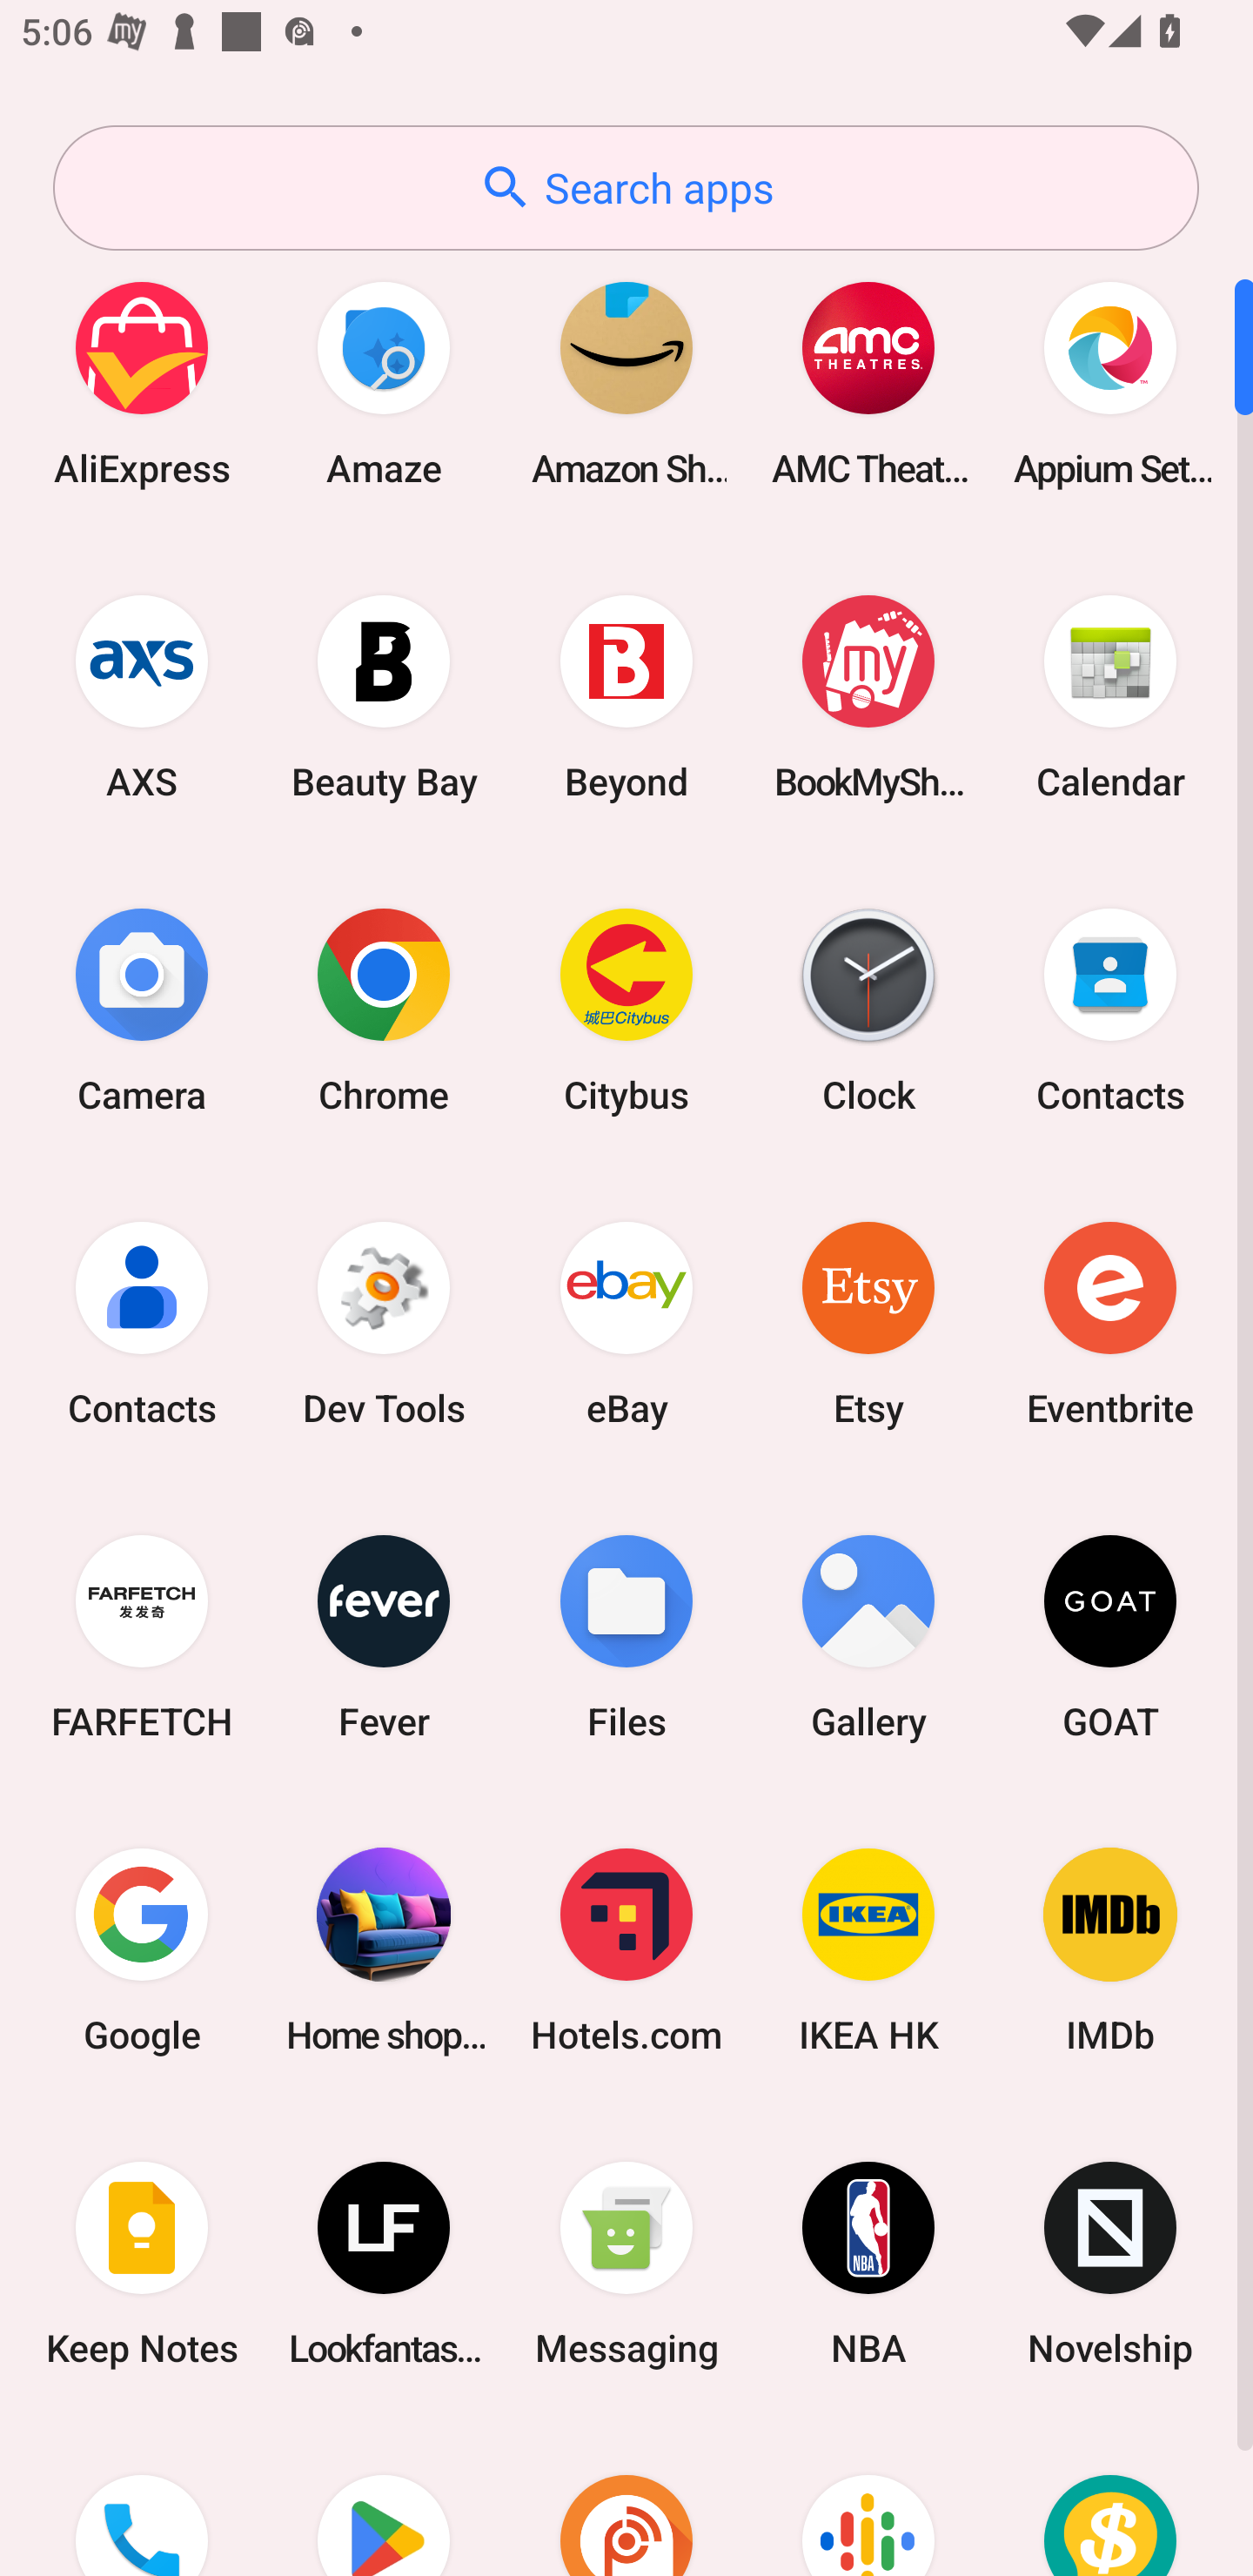 This screenshot has width=1253, height=2576. I want to click on   Search apps, so click(626, 188).